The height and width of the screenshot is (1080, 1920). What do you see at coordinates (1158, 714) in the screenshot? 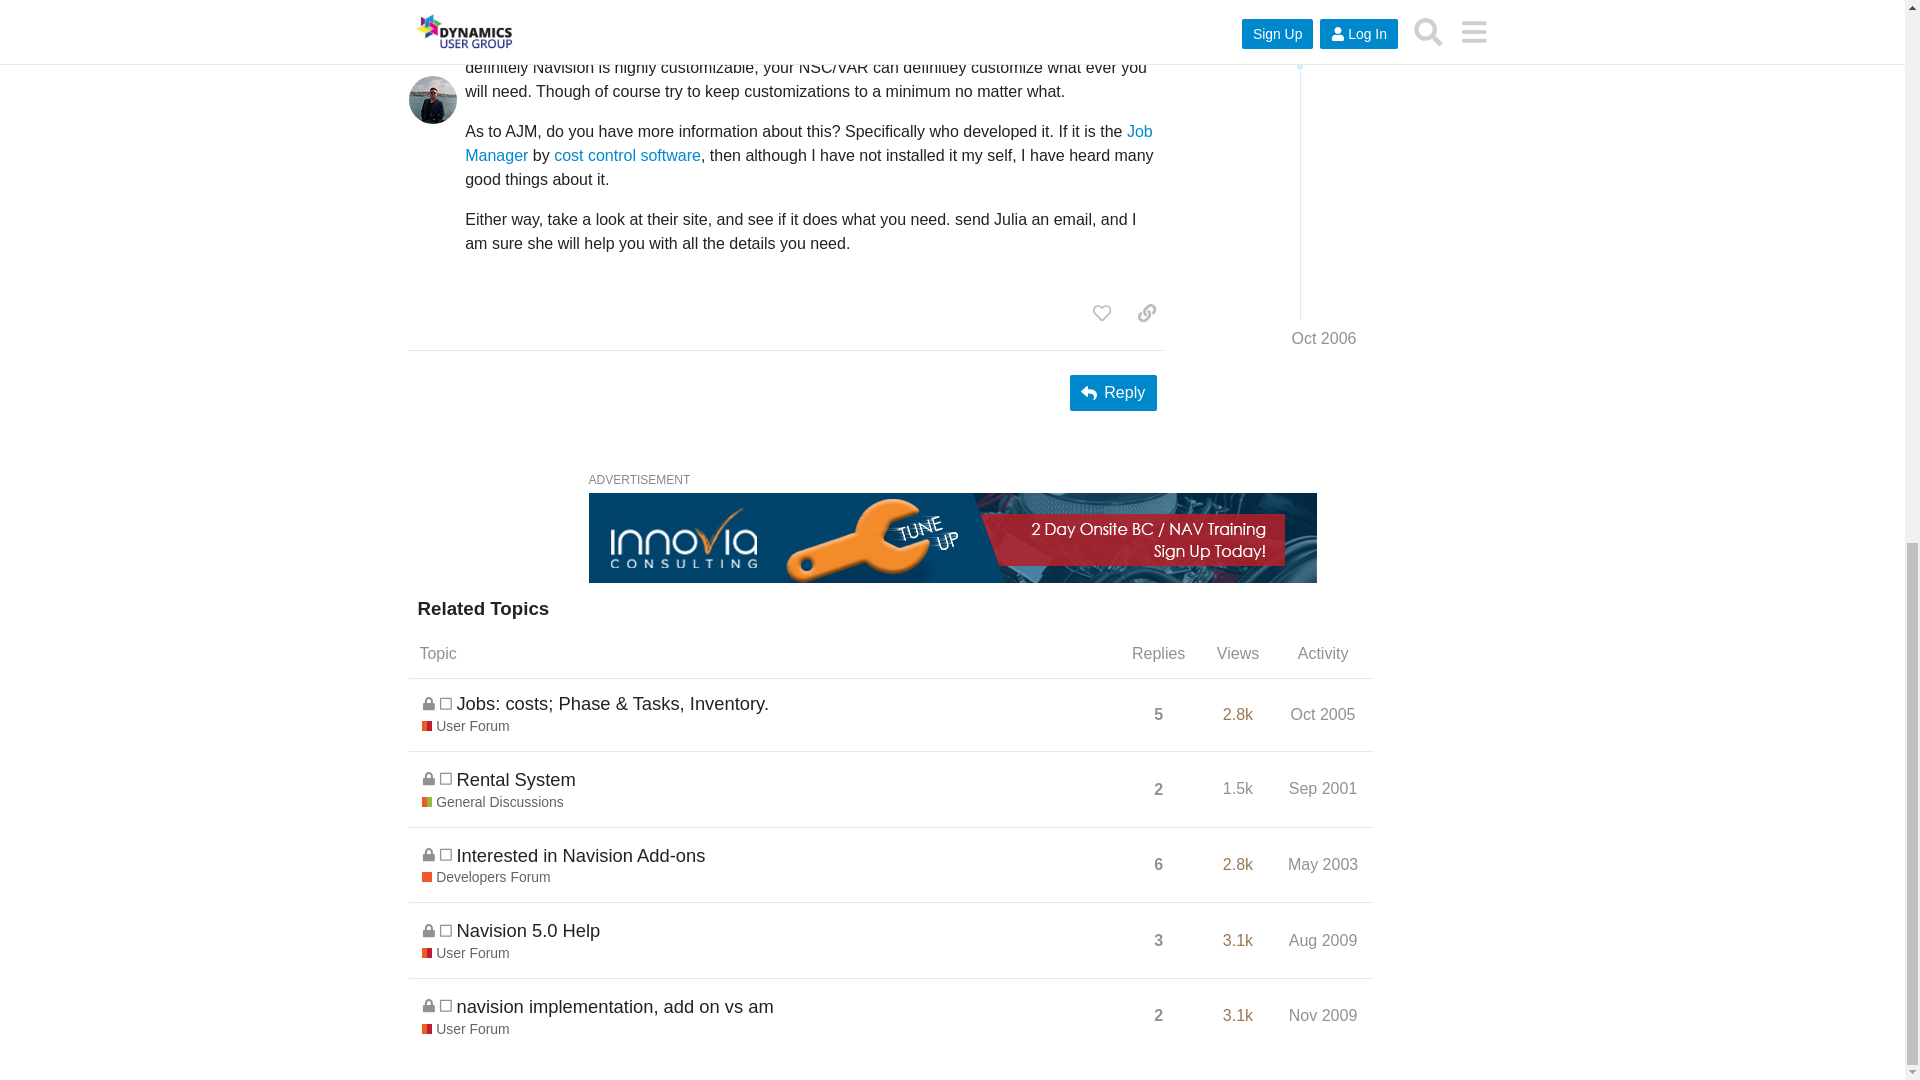
I see `5` at bounding box center [1158, 714].